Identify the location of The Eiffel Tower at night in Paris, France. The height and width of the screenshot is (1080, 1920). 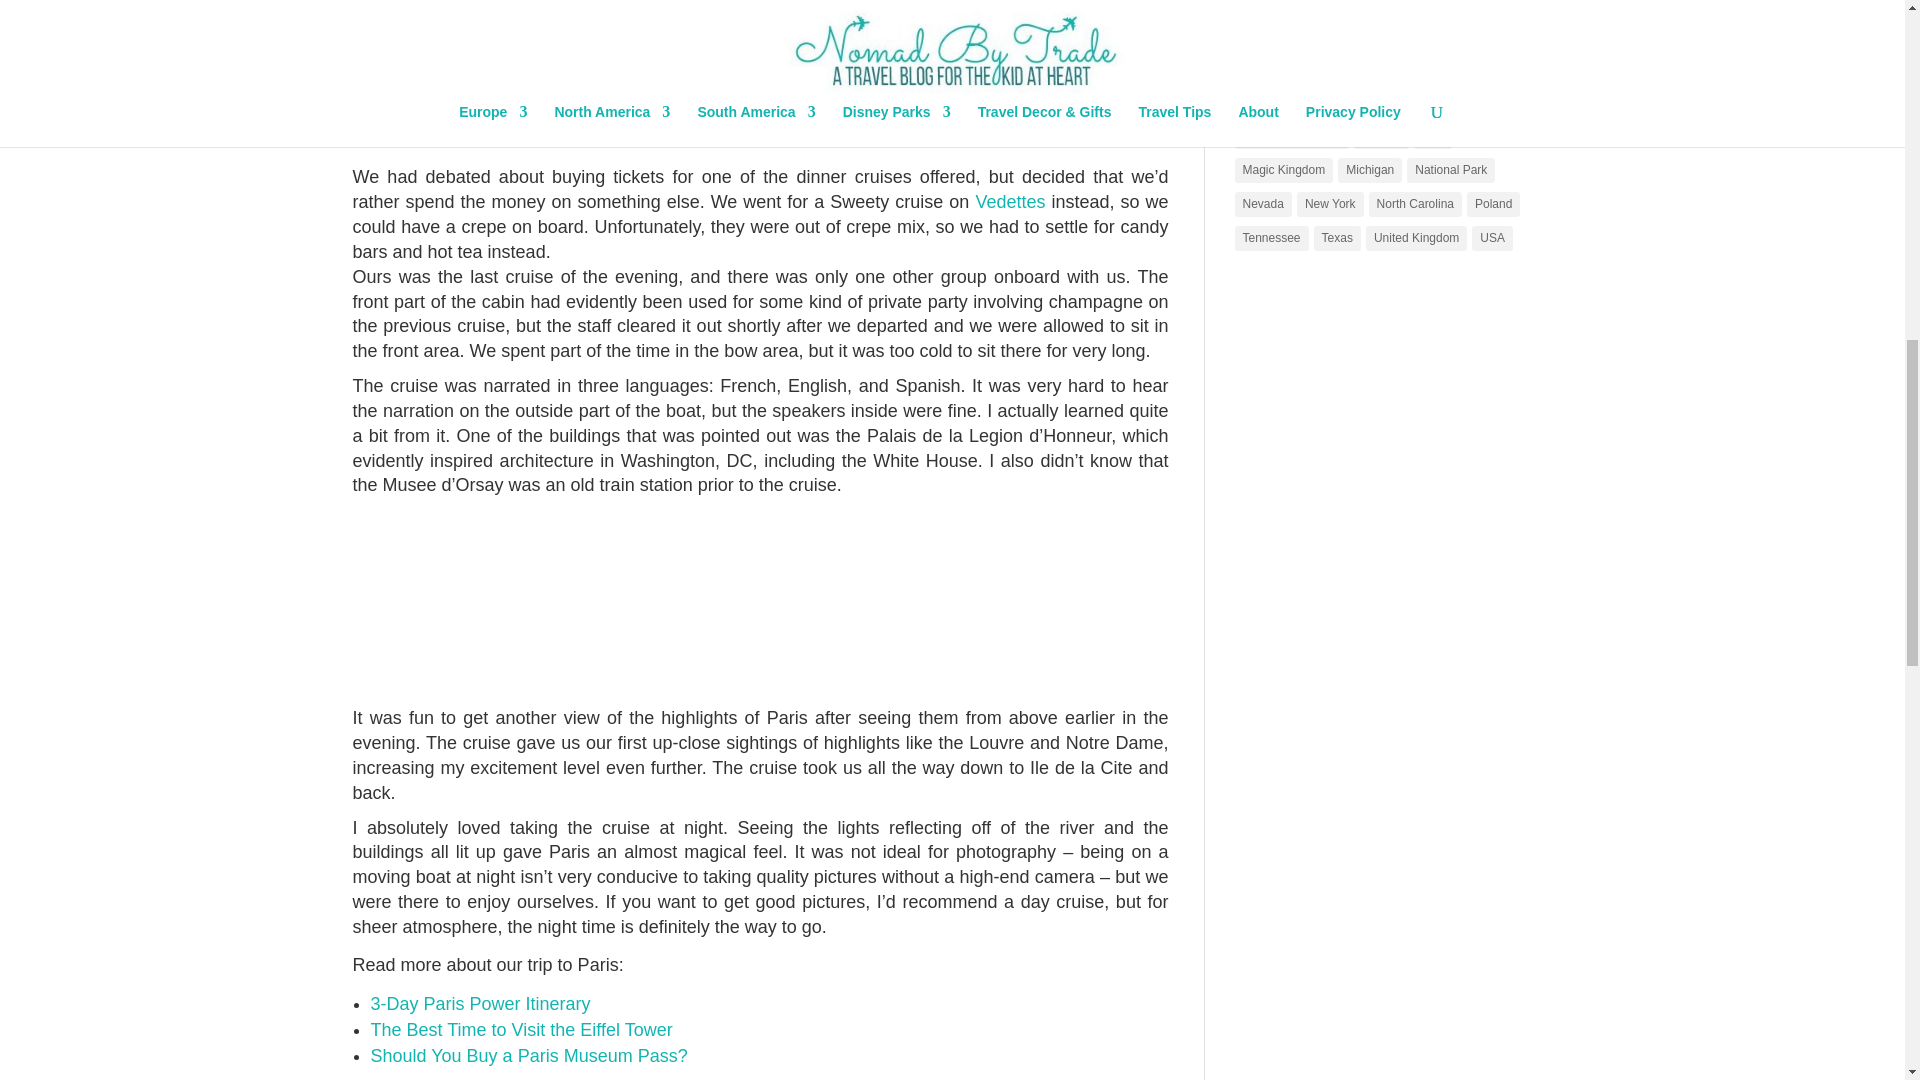
(760, 82).